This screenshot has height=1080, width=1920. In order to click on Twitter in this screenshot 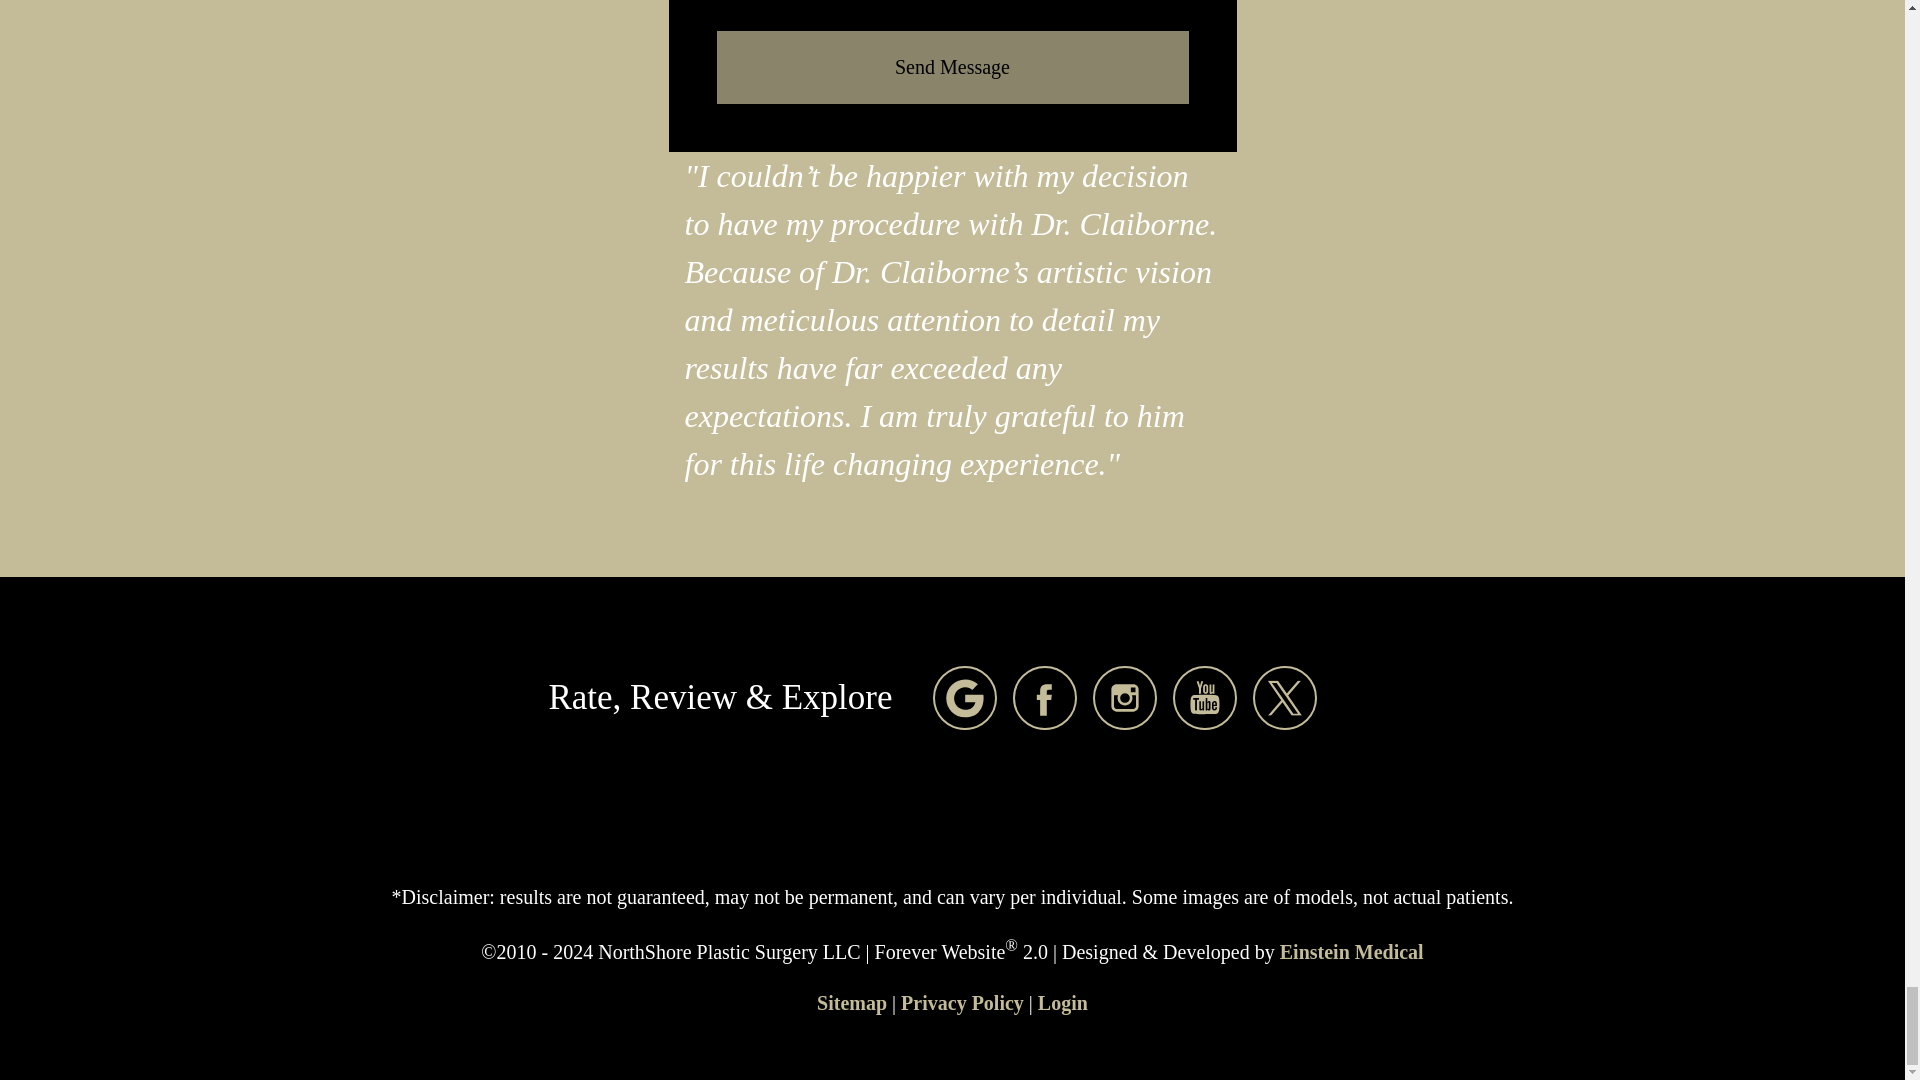, I will do `click(1285, 698)`.